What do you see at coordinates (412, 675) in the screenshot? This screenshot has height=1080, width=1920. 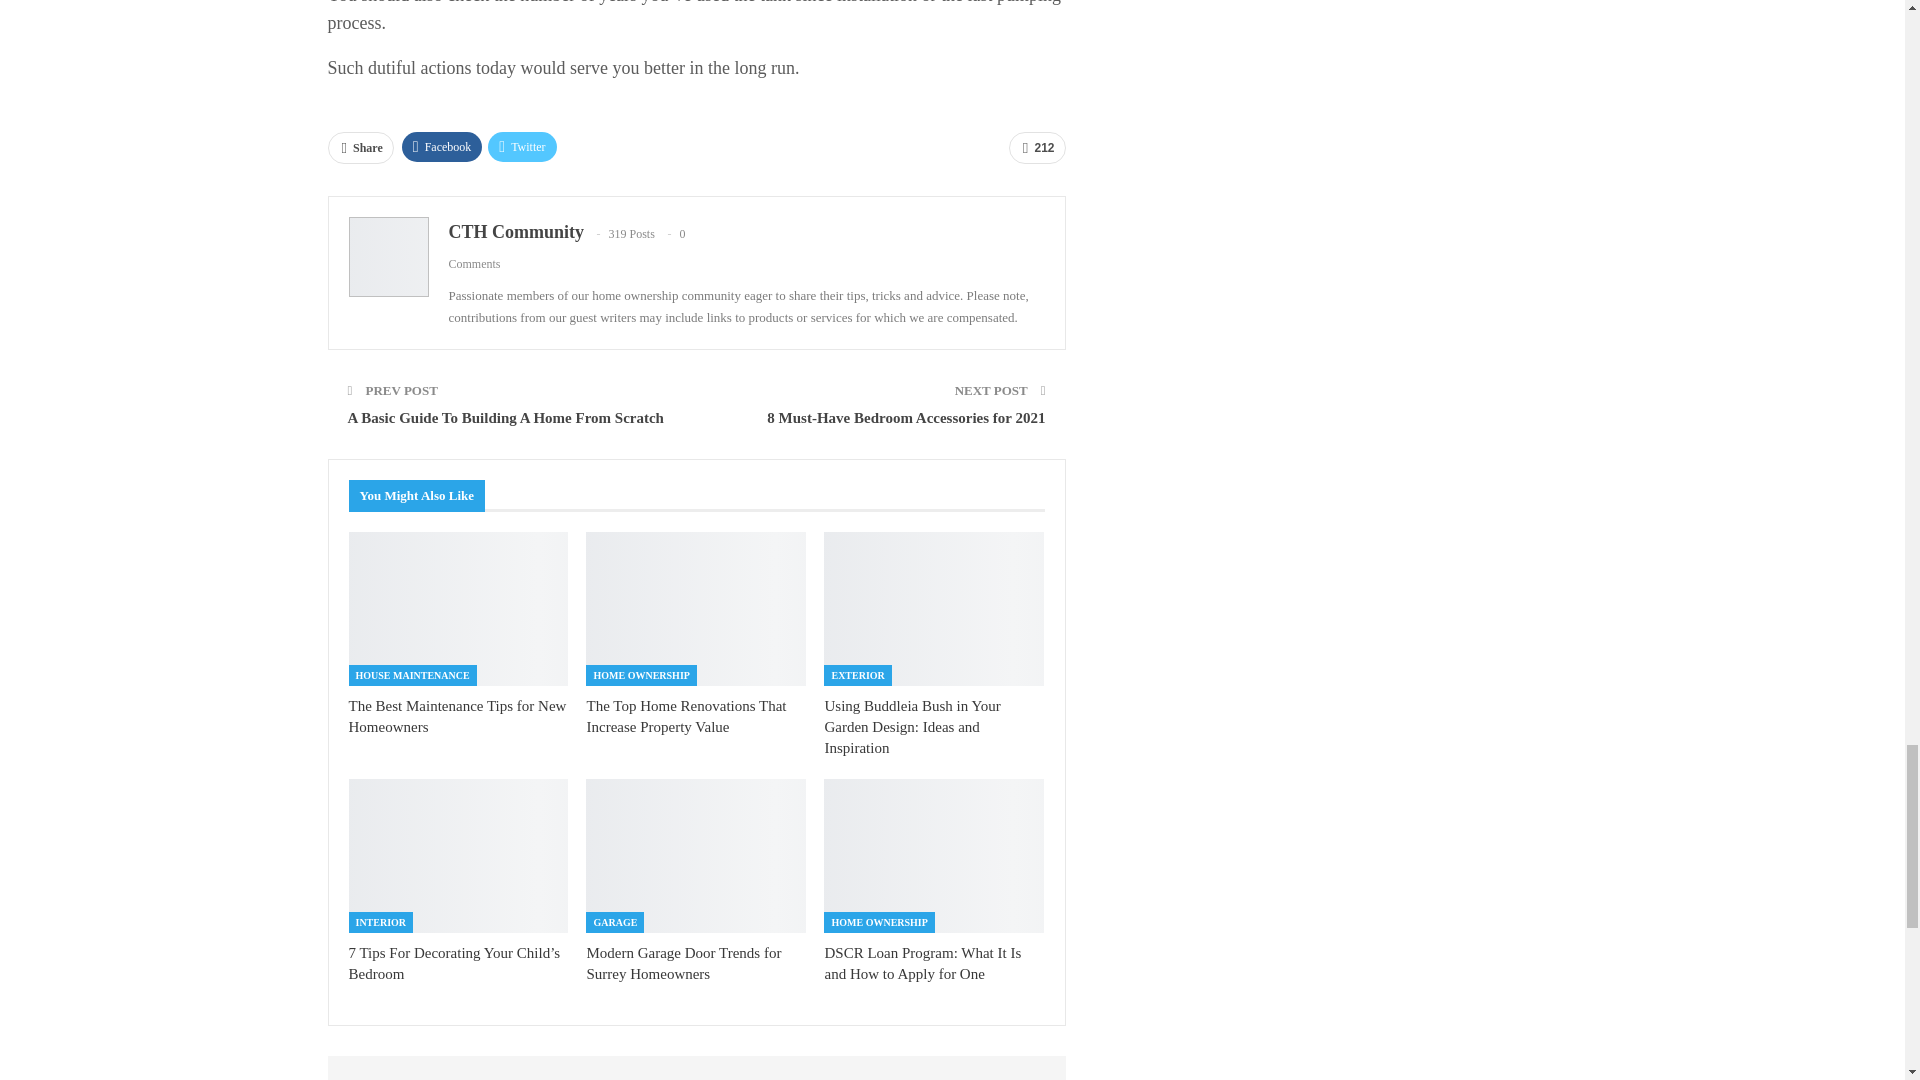 I see `HOUSE MAINTENANCE` at bounding box center [412, 675].